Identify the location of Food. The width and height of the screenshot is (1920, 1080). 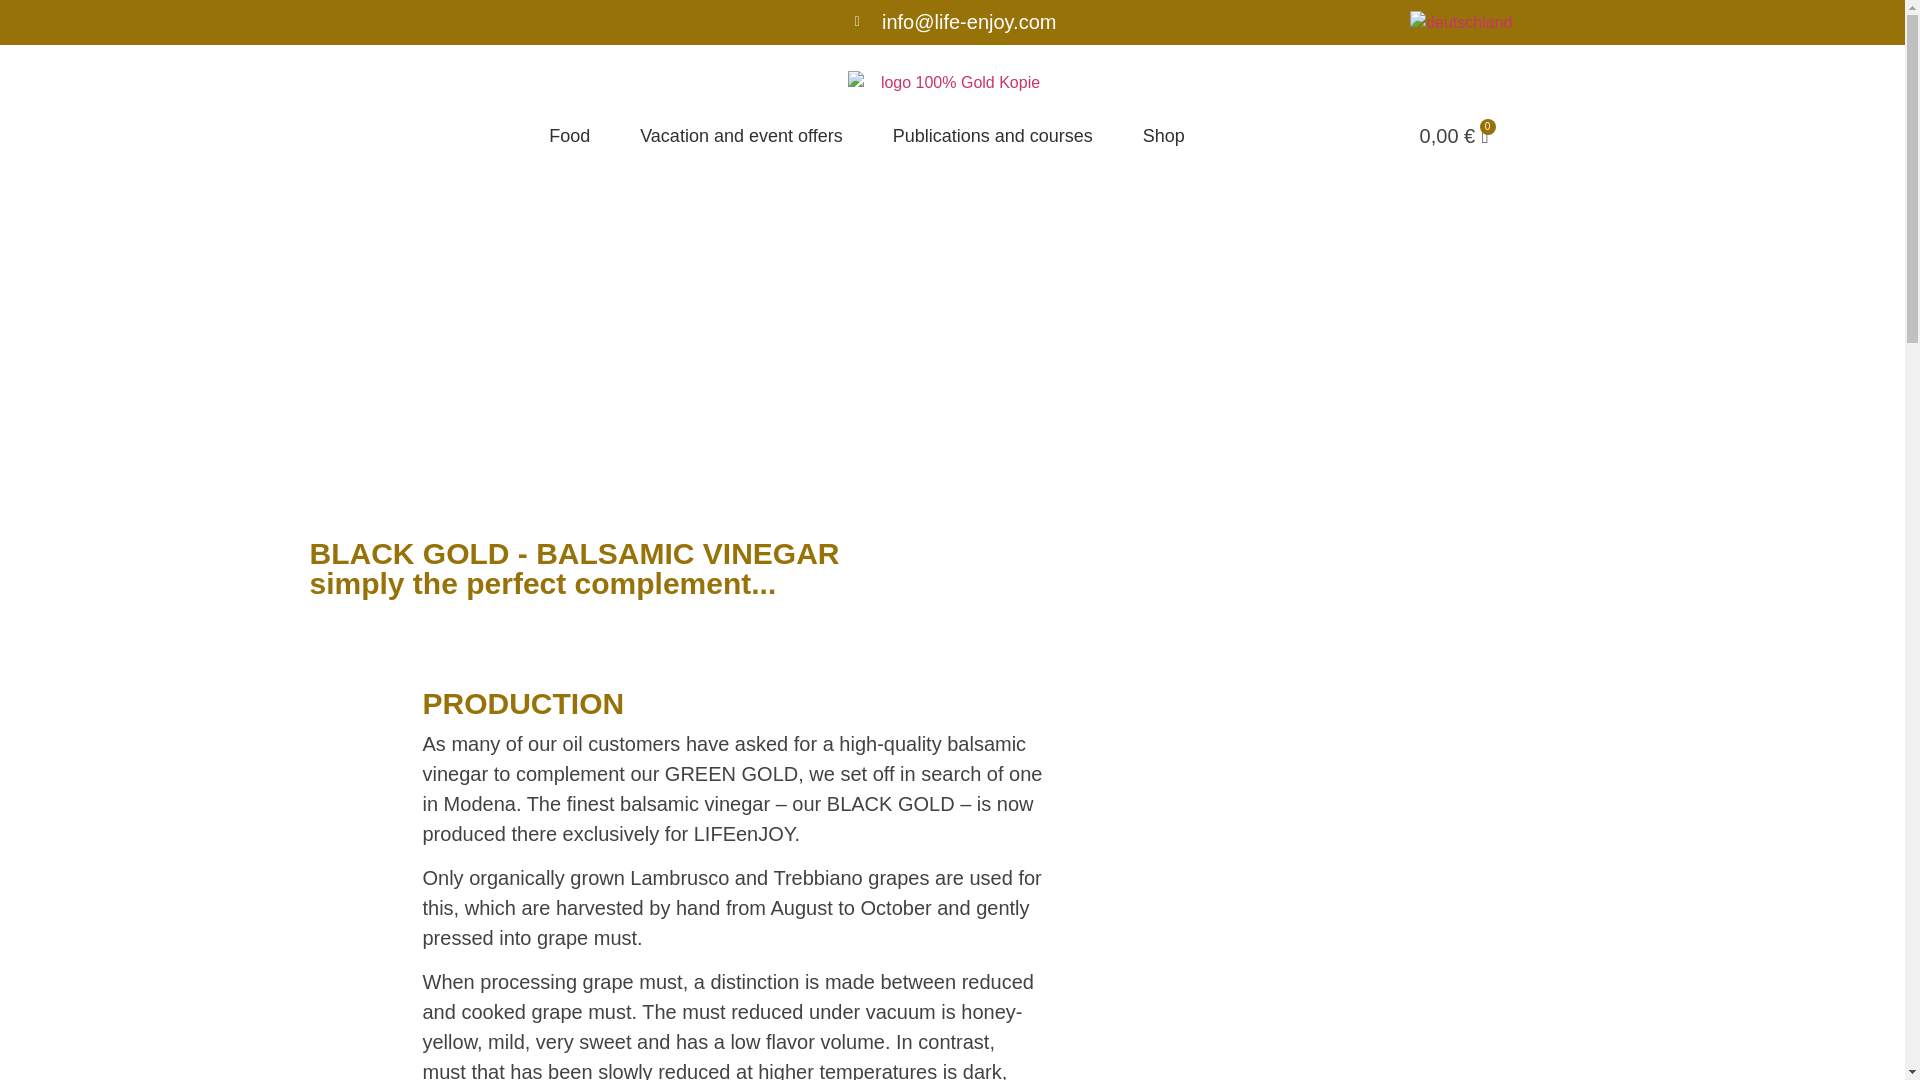
(569, 136).